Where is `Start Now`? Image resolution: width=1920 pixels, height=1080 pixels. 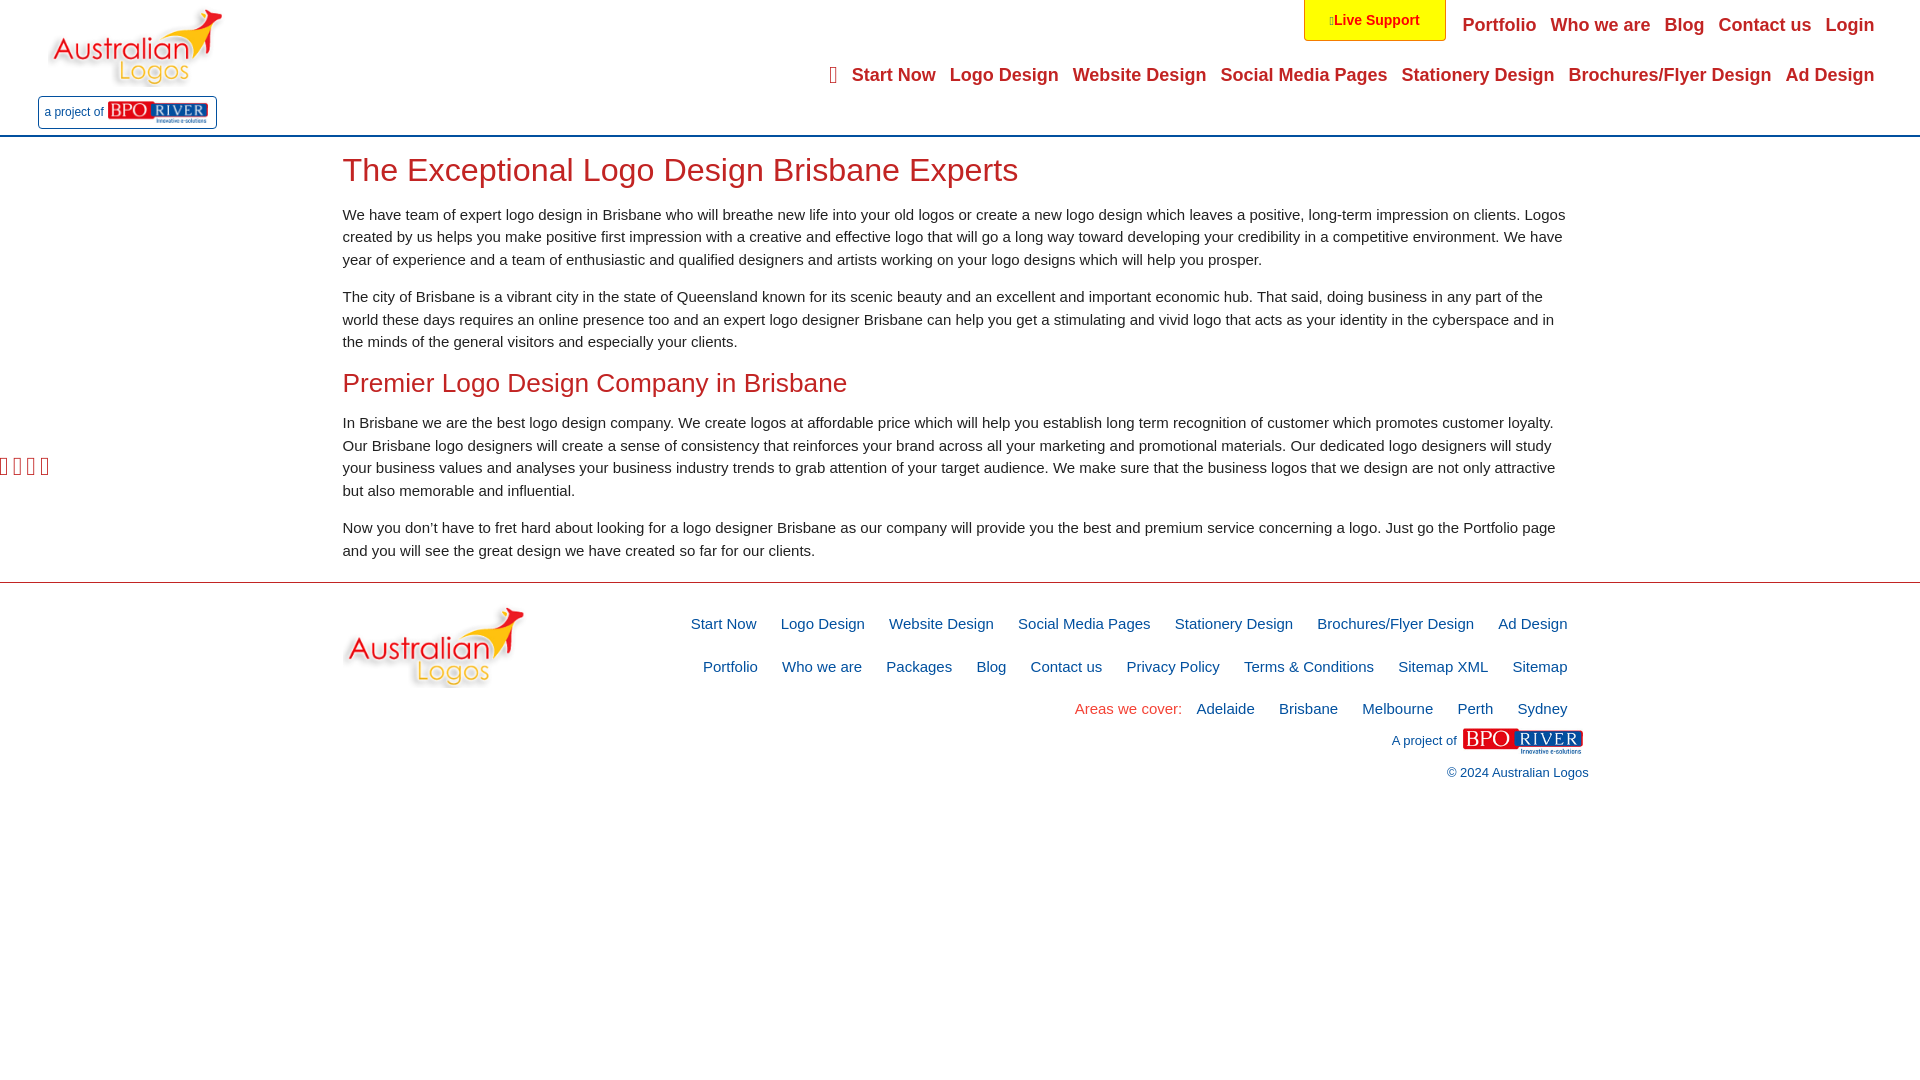
Start Now is located at coordinates (893, 74).